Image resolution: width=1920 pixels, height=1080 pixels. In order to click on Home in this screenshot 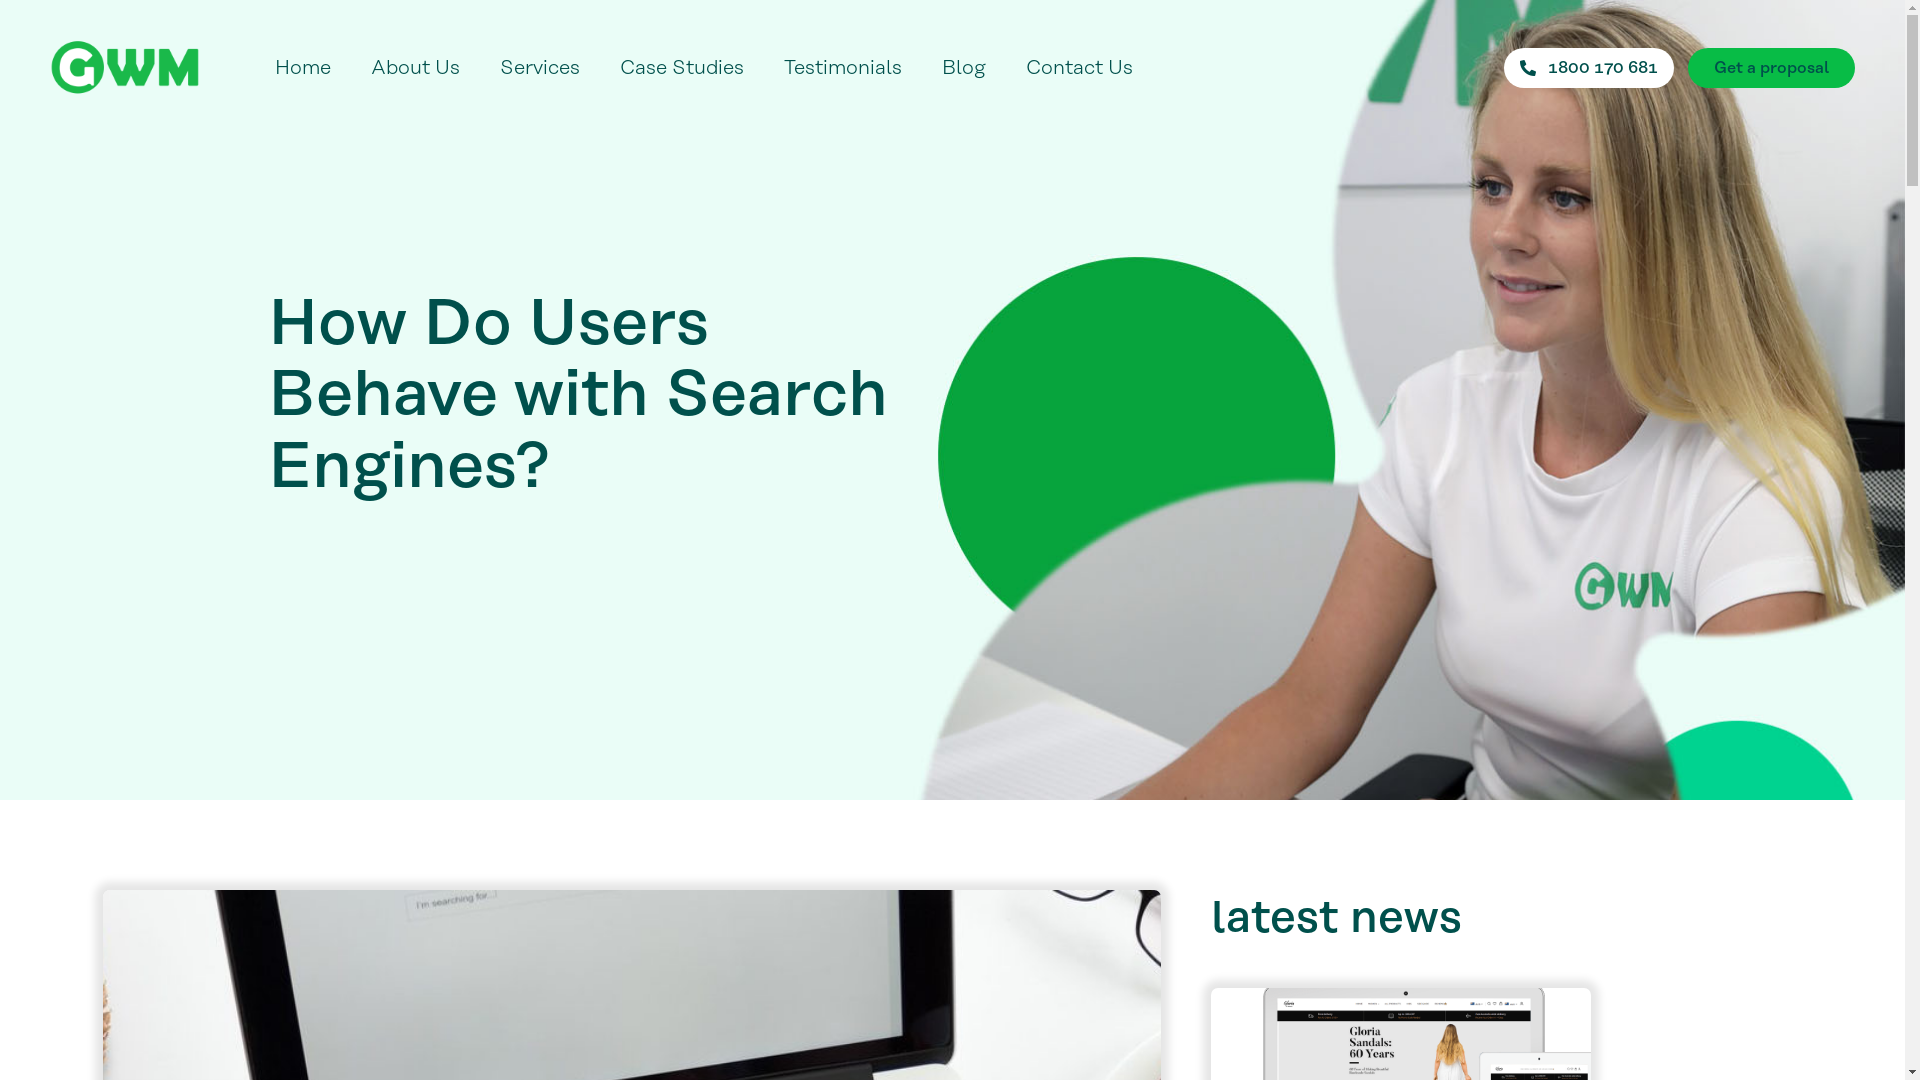, I will do `click(303, 66)`.